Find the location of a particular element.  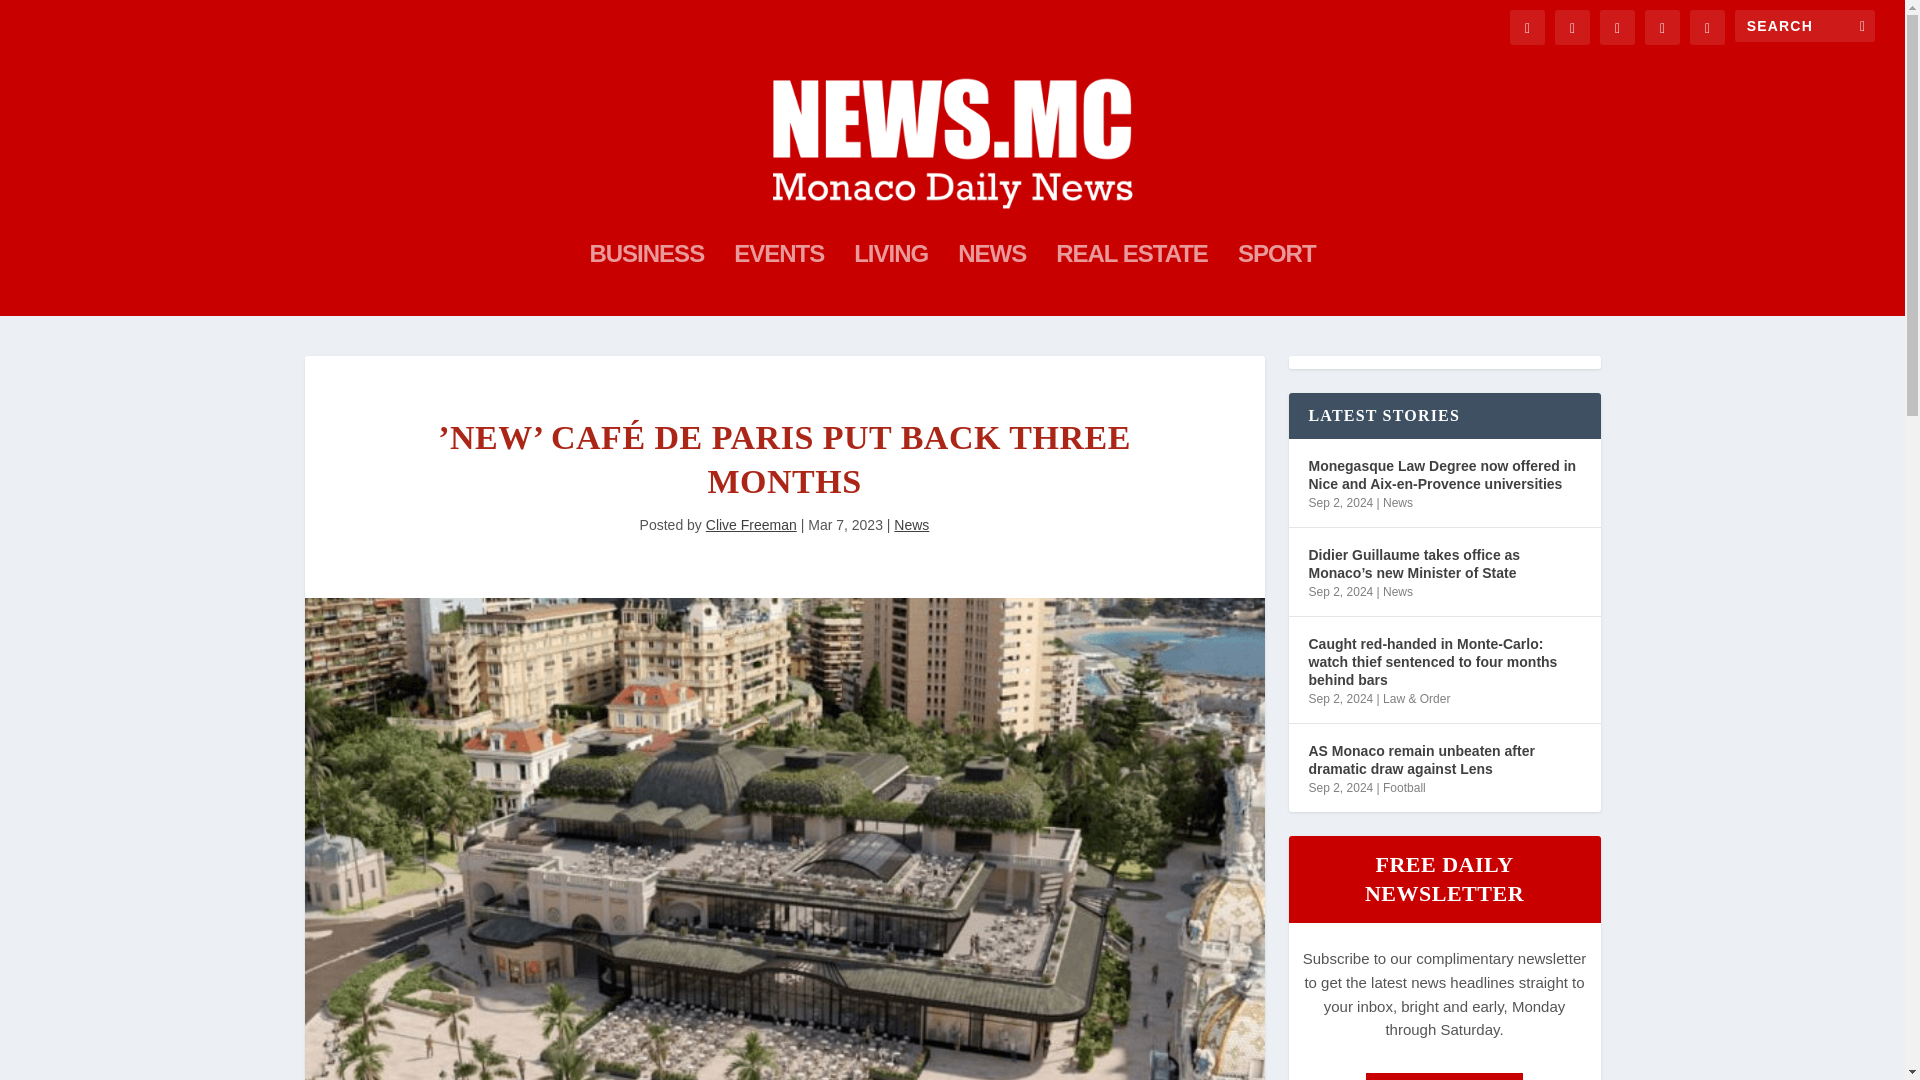

SPORT is located at coordinates (1276, 281).